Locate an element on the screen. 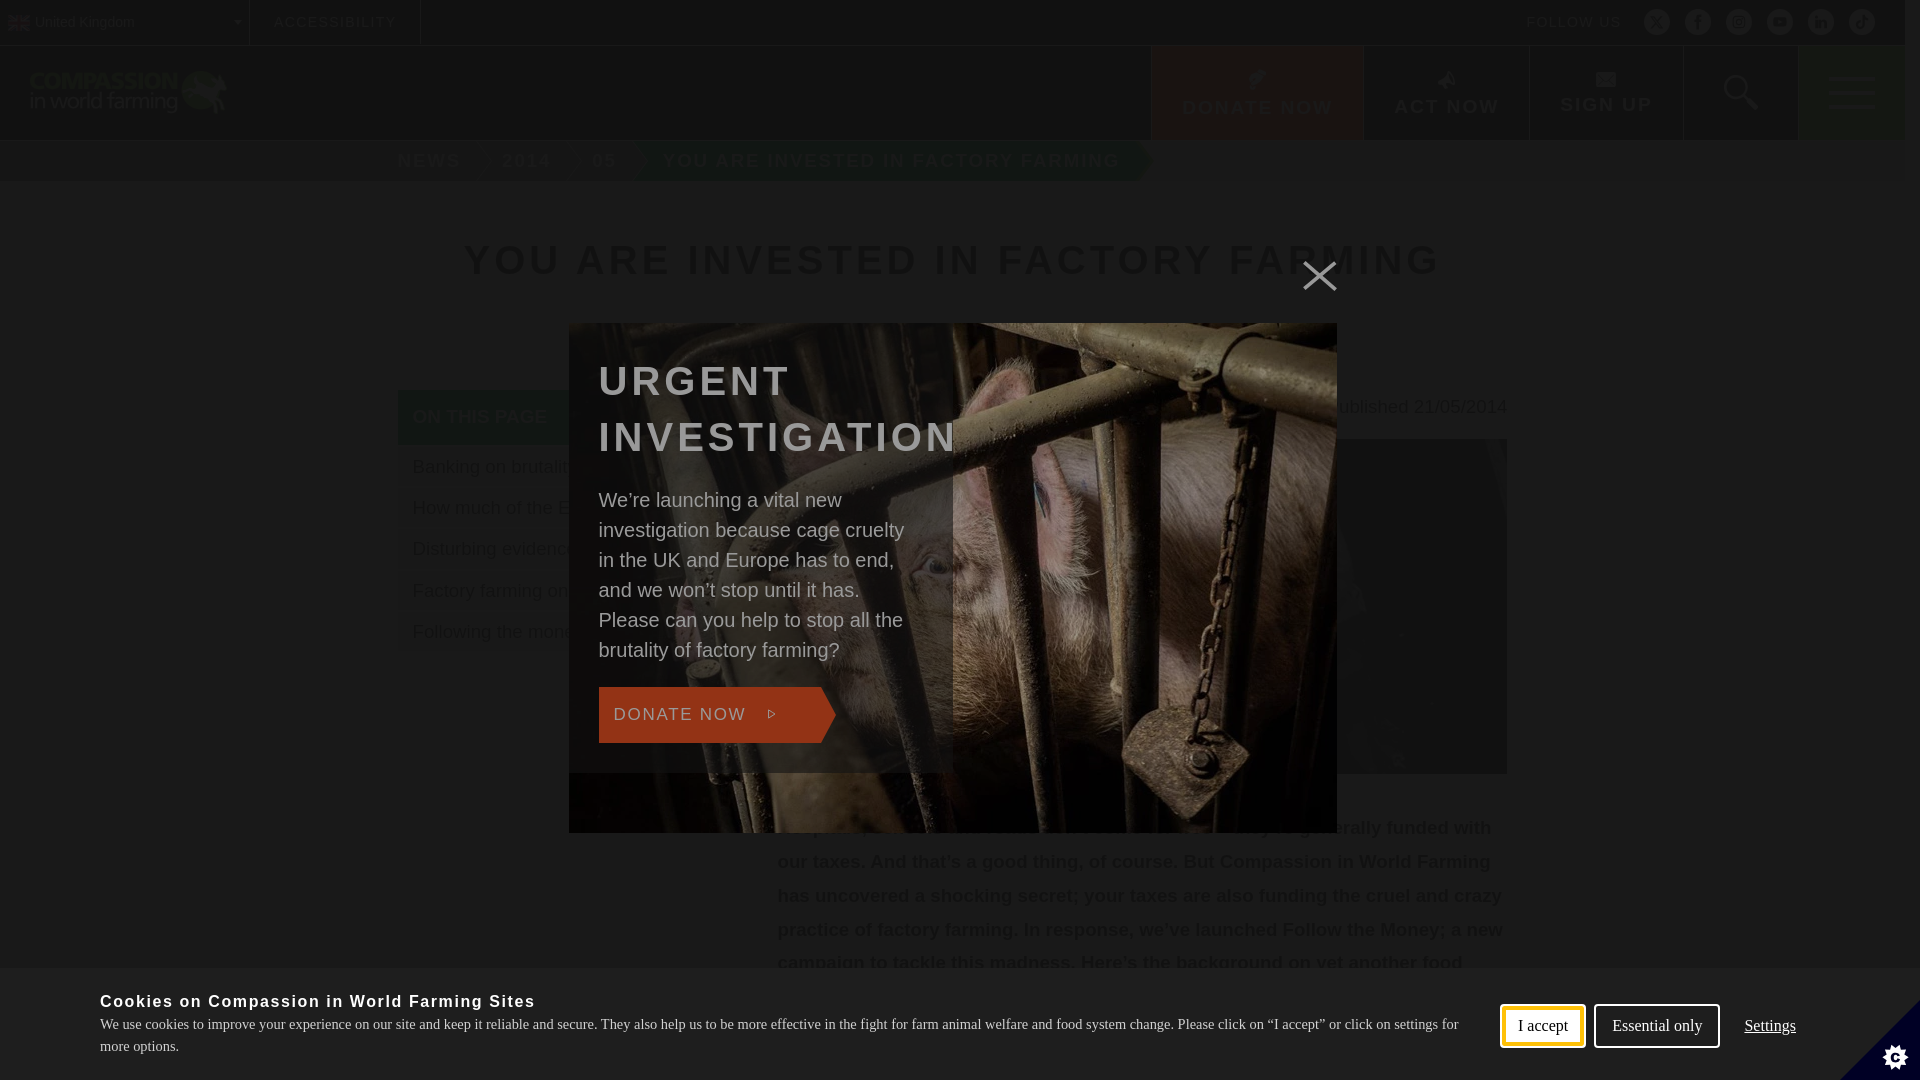 The image size is (1920, 1080). DONATE NOW is located at coordinates (1256, 93).